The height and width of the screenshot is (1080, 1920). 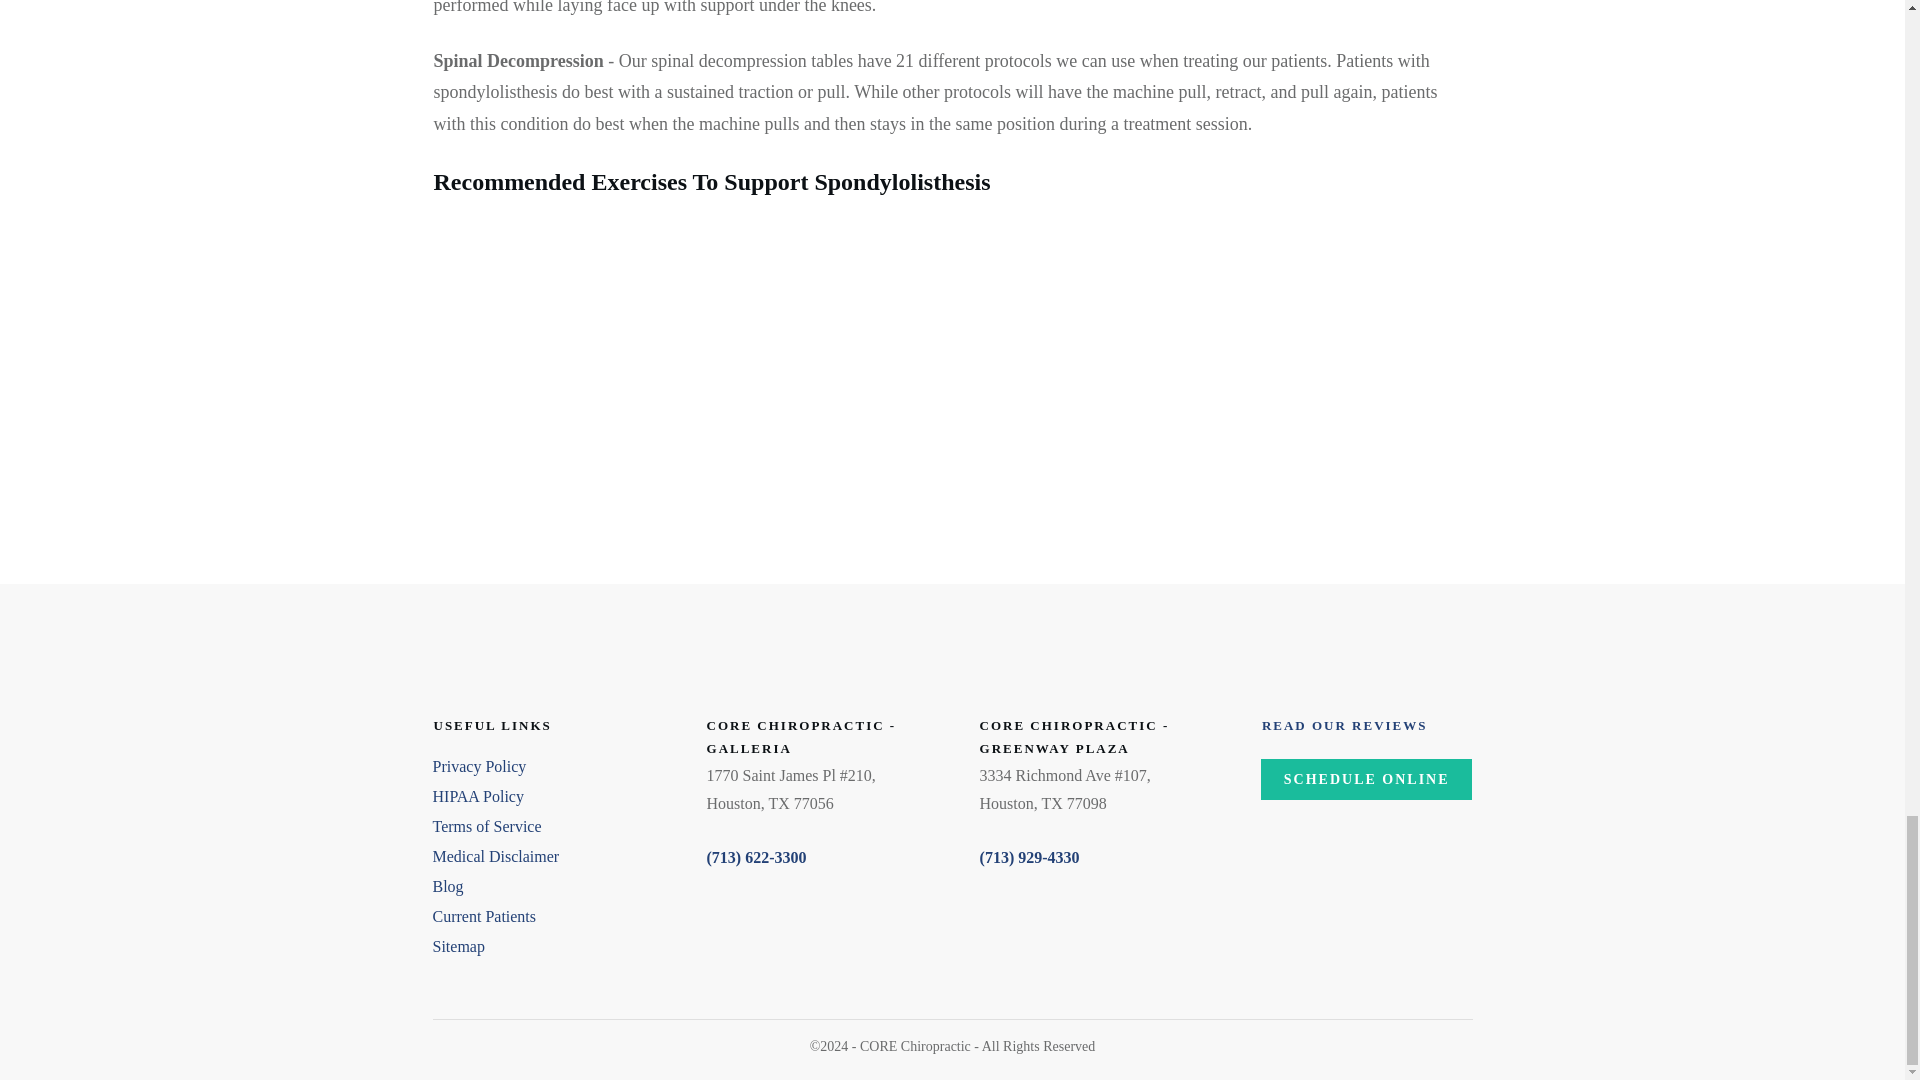 I want to click on READ OUR REVIEWS, so click(x=1344, y=726).